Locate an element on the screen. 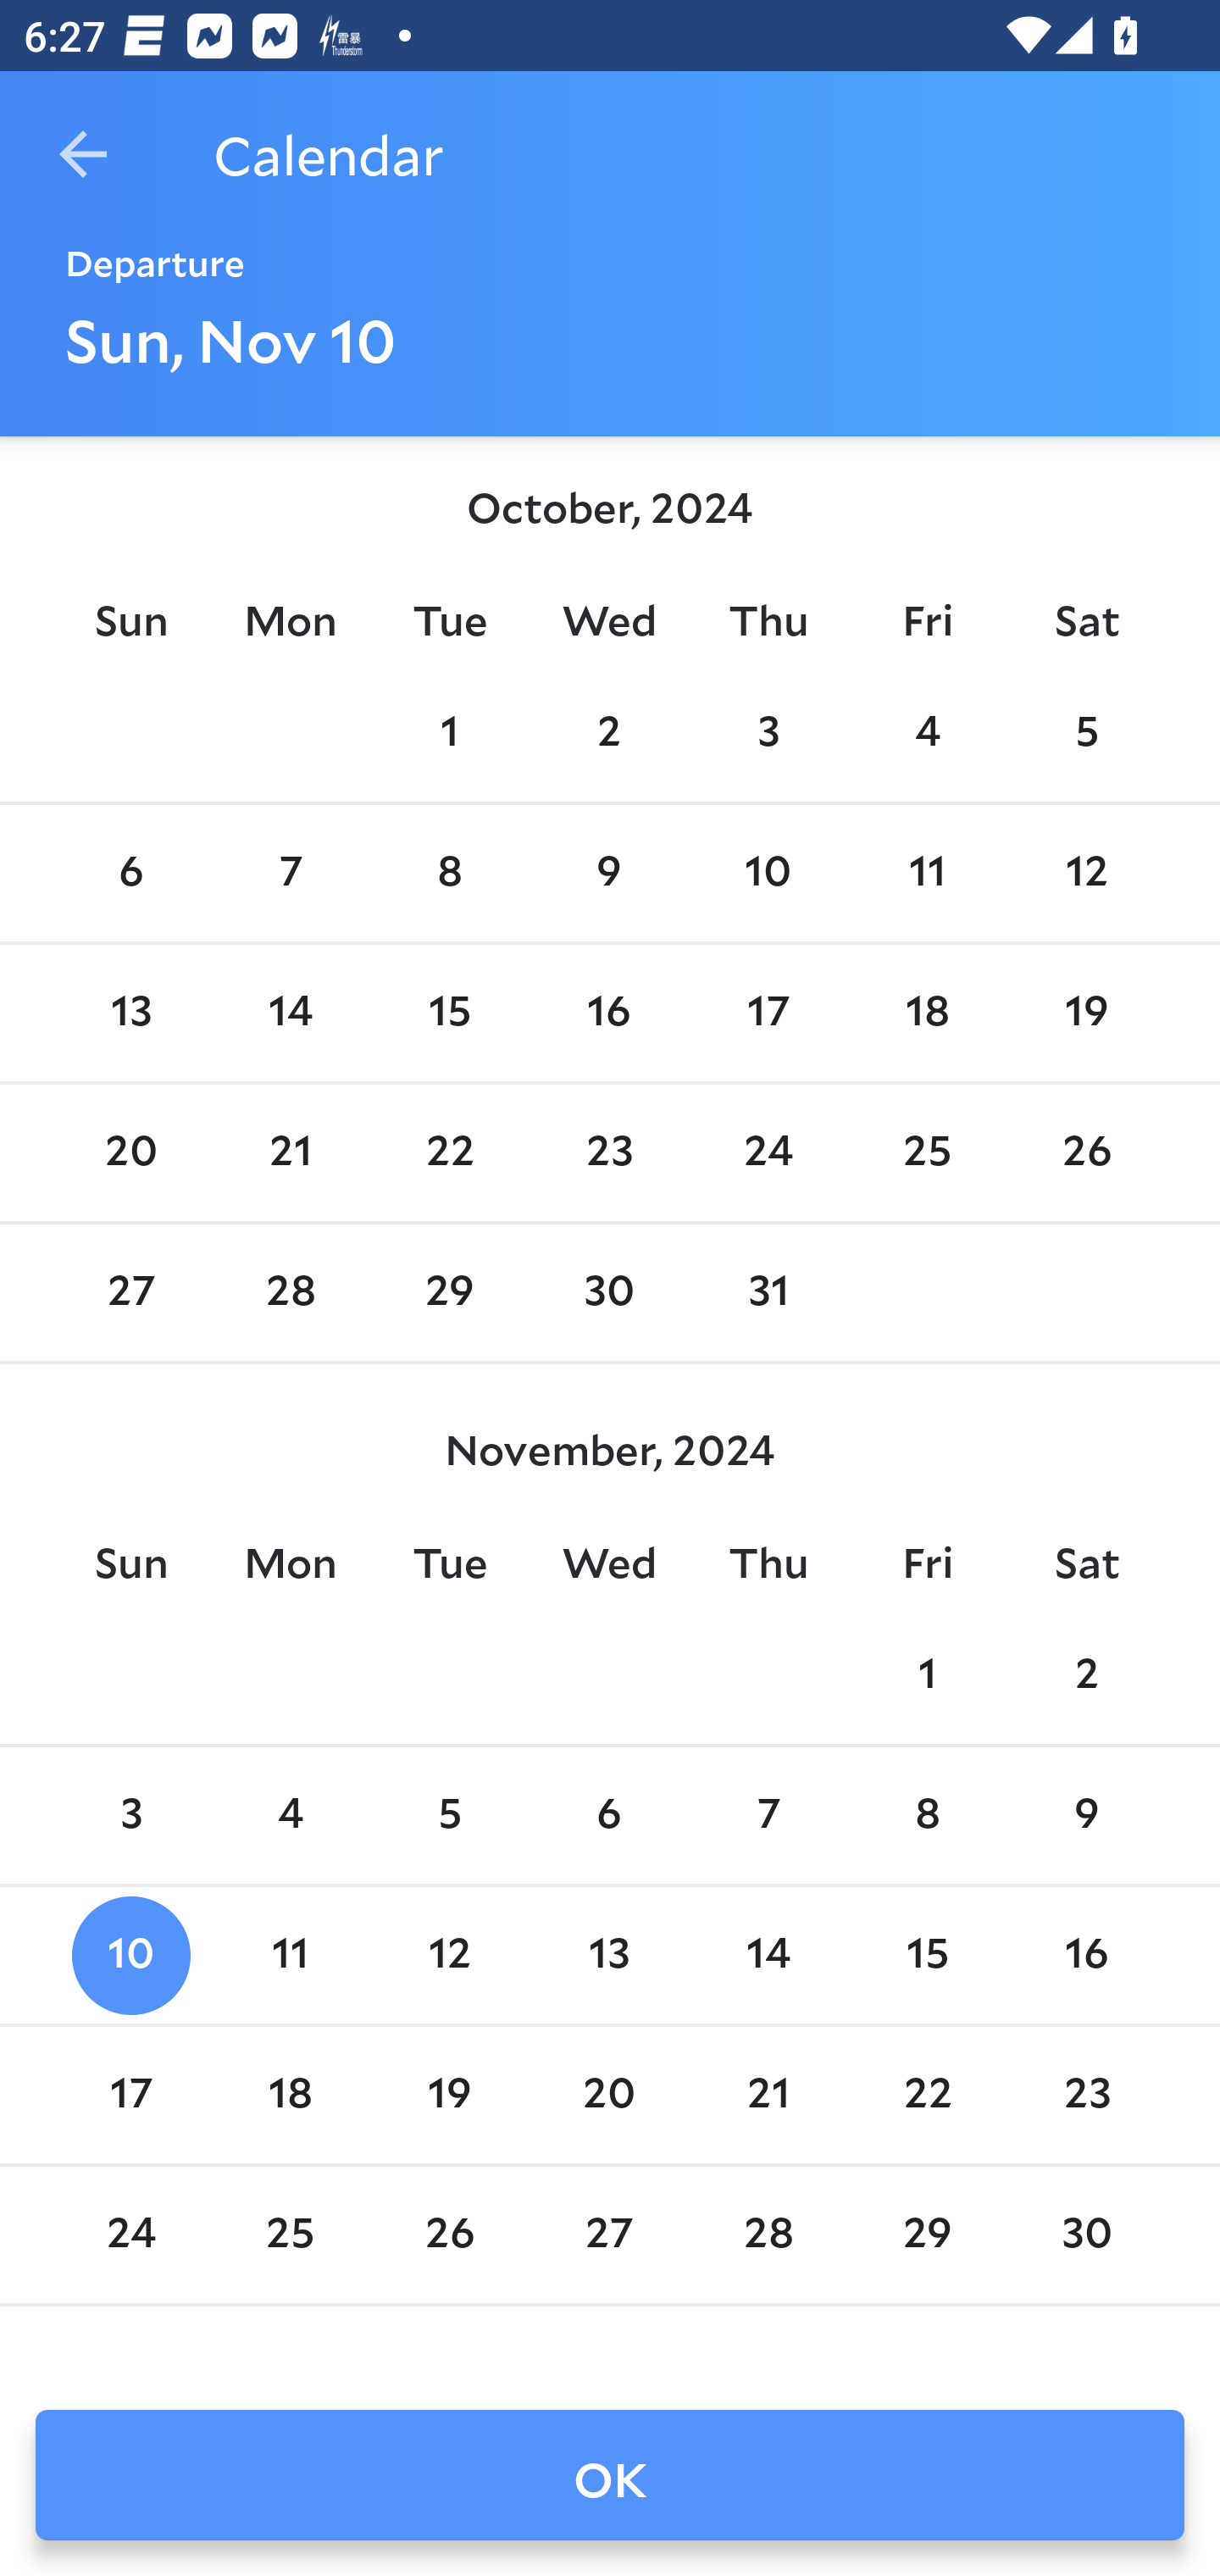 This screenshot has height=2576, width=1220. 11 is located at coordinates (291, 1955).